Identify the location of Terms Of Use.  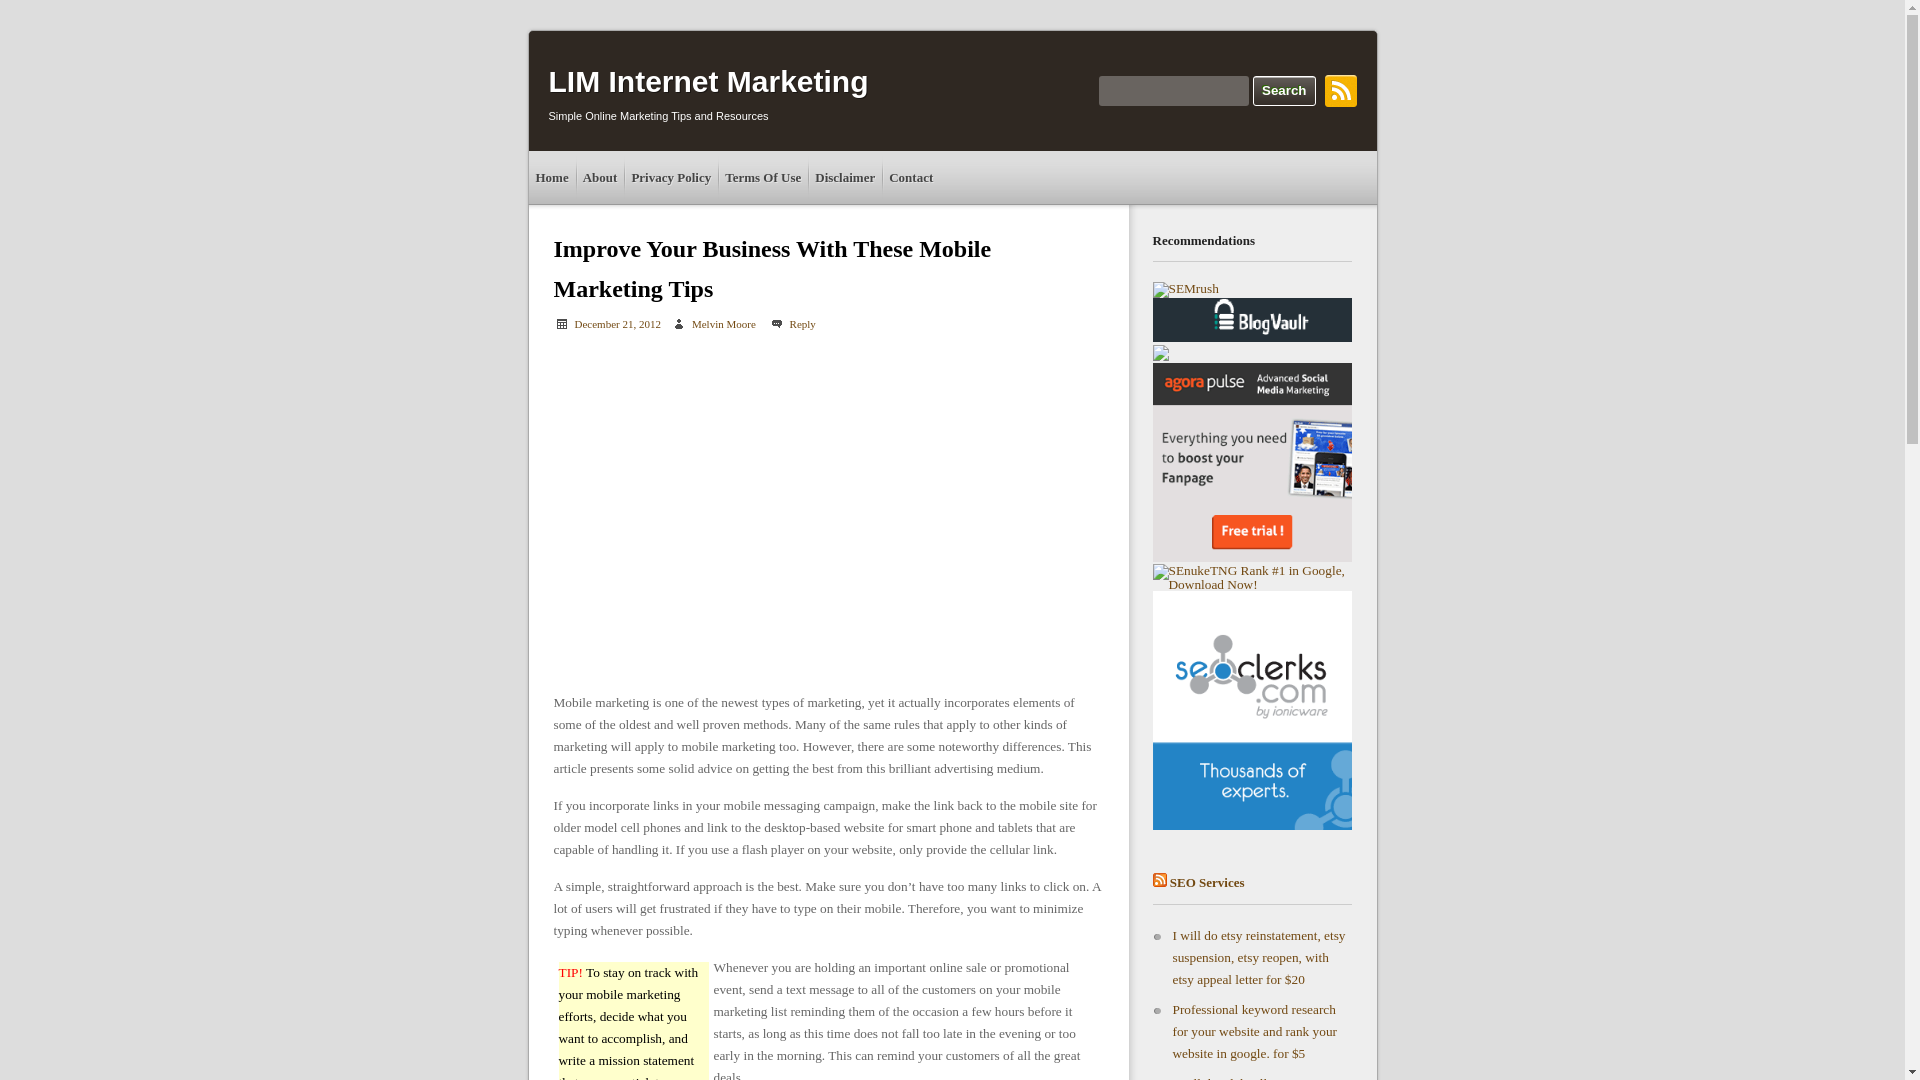
(763, 178).